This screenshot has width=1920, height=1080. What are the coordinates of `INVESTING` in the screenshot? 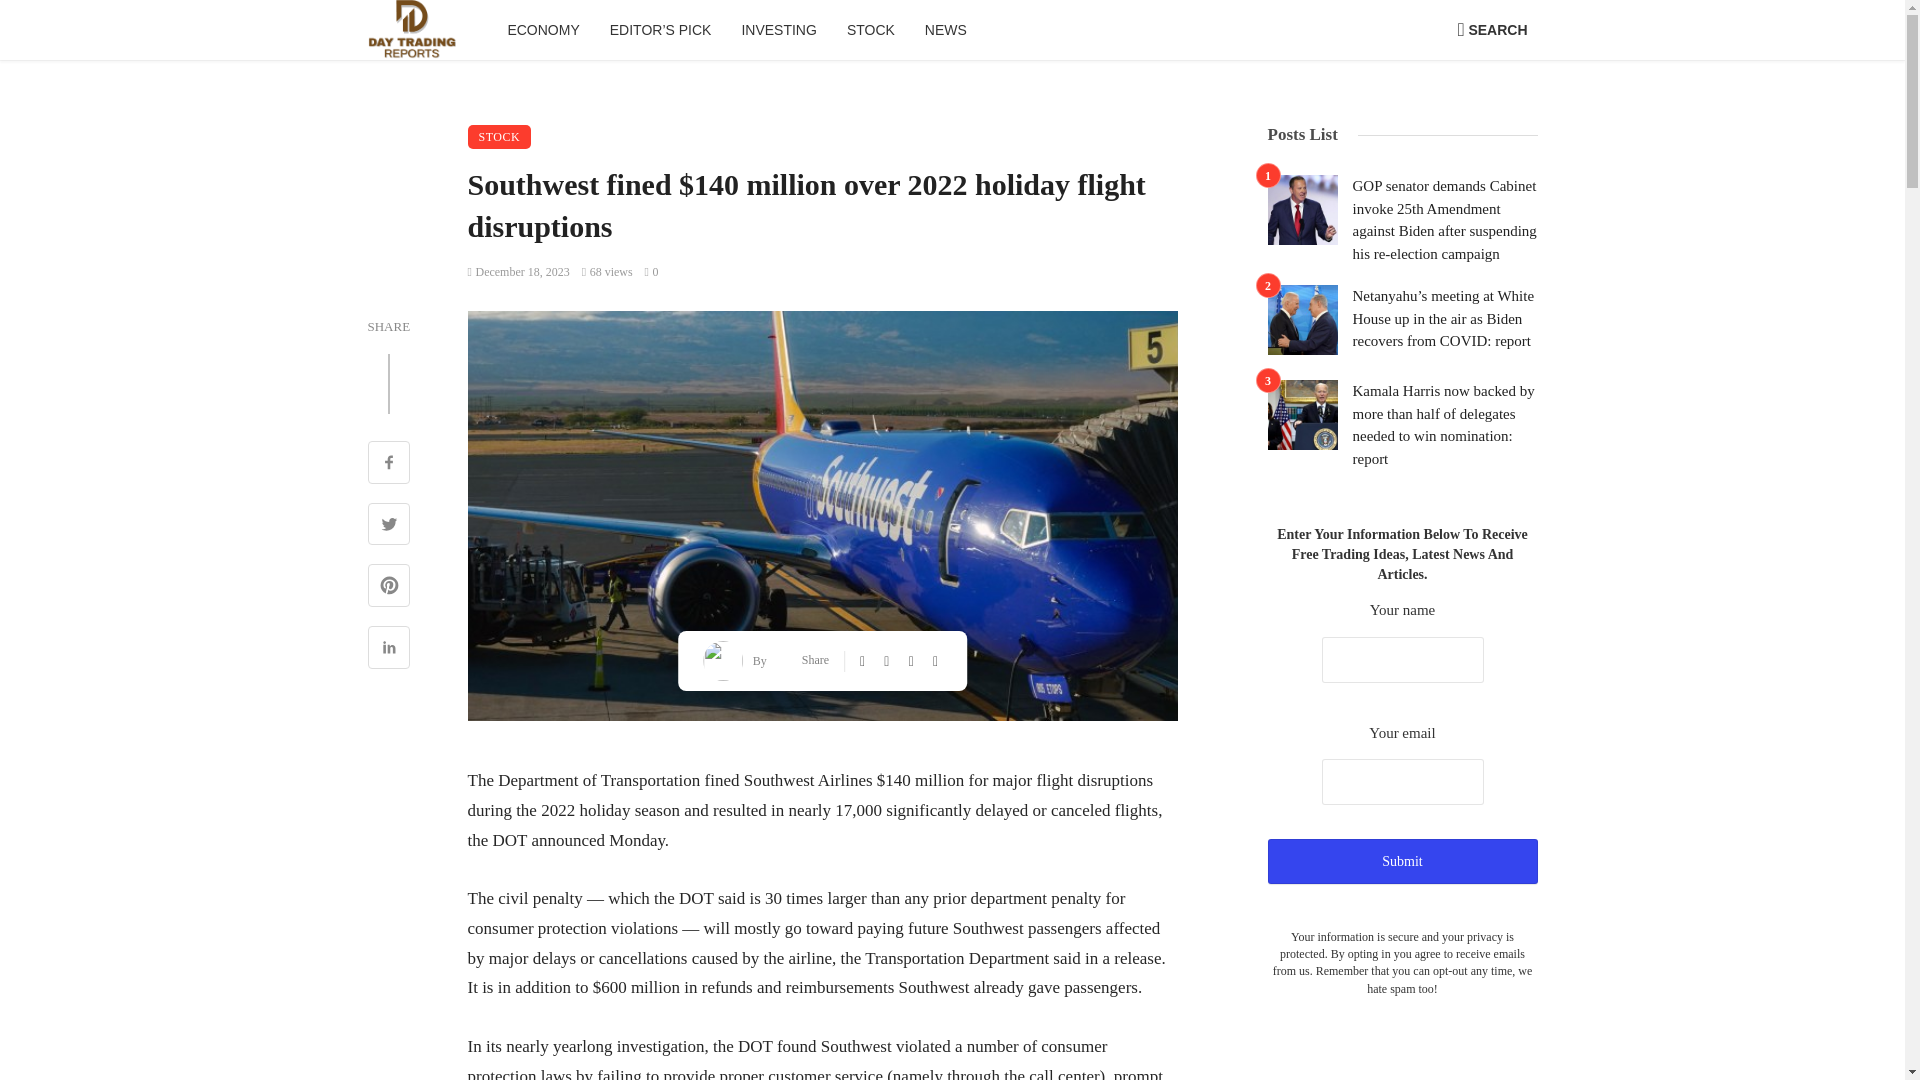 It's located at (778, 30).